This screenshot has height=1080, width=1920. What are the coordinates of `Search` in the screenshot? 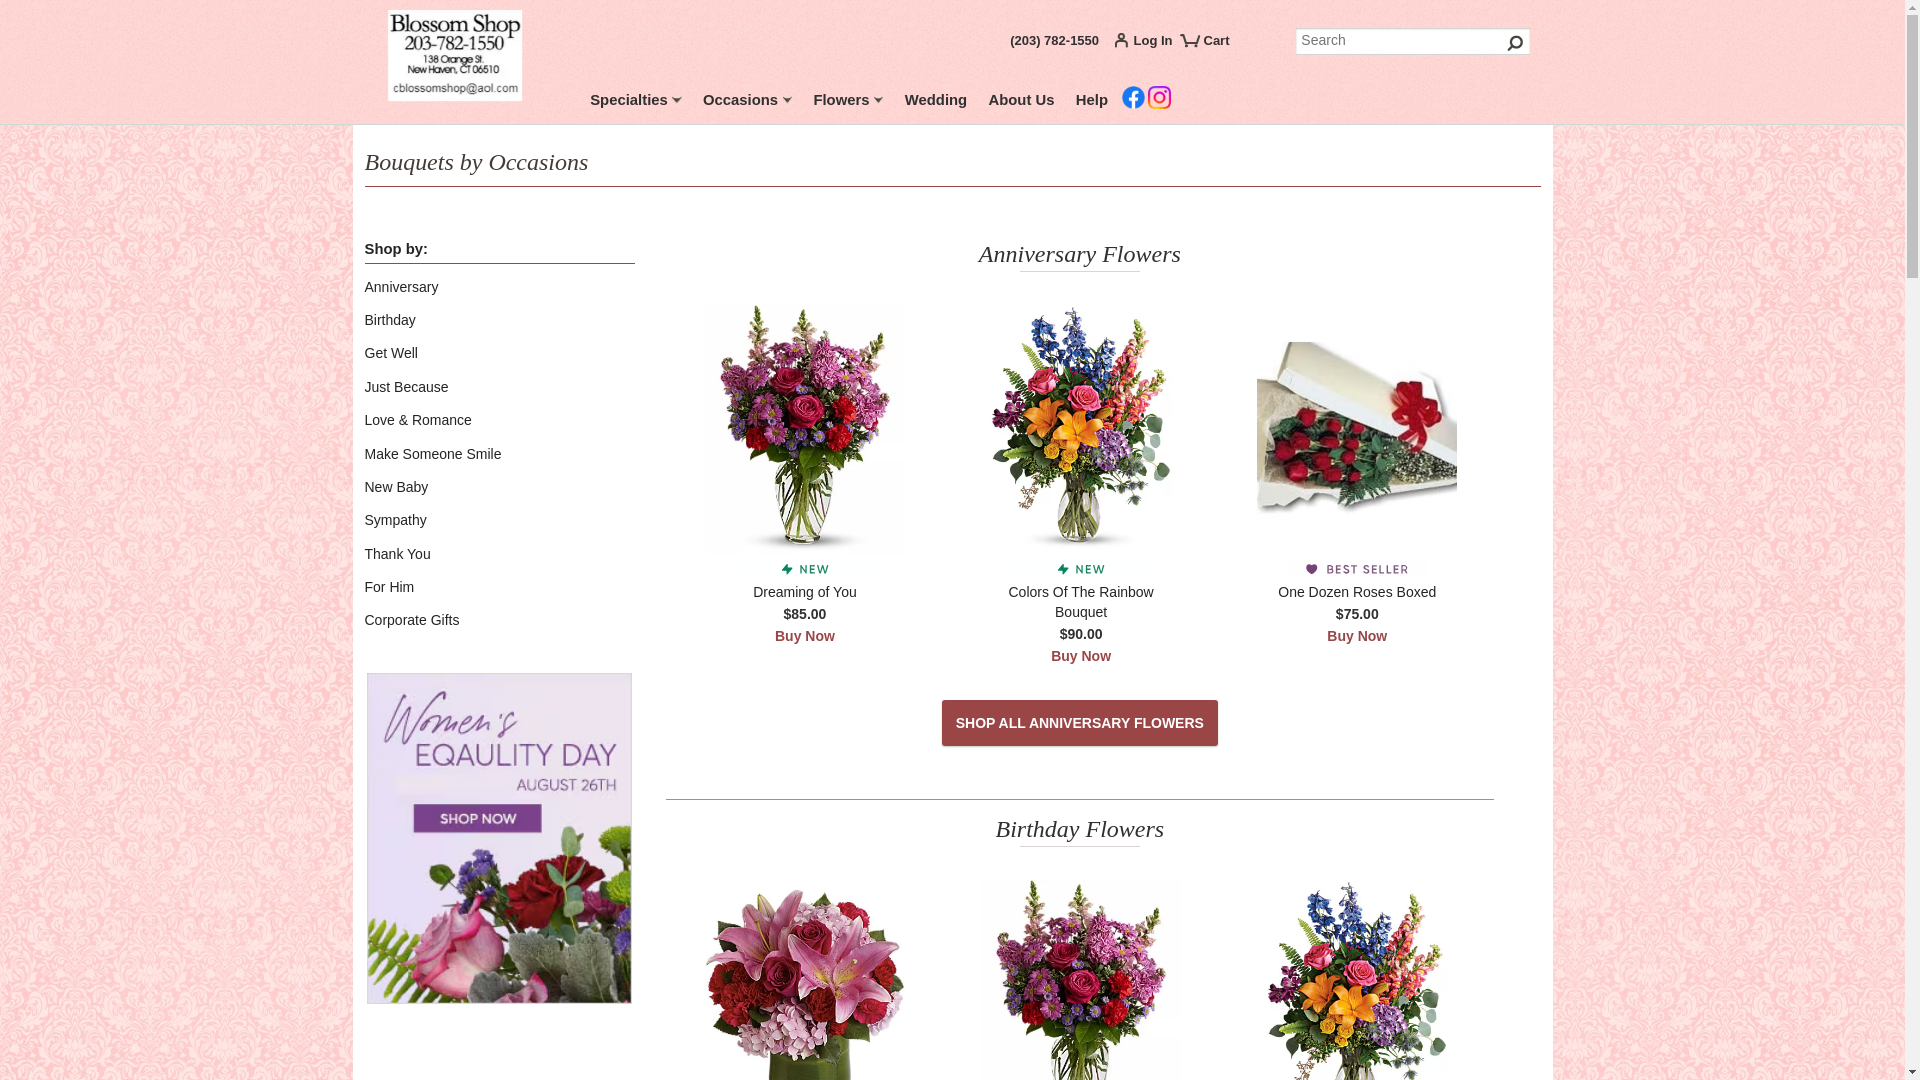 It's located at (1413, 42).